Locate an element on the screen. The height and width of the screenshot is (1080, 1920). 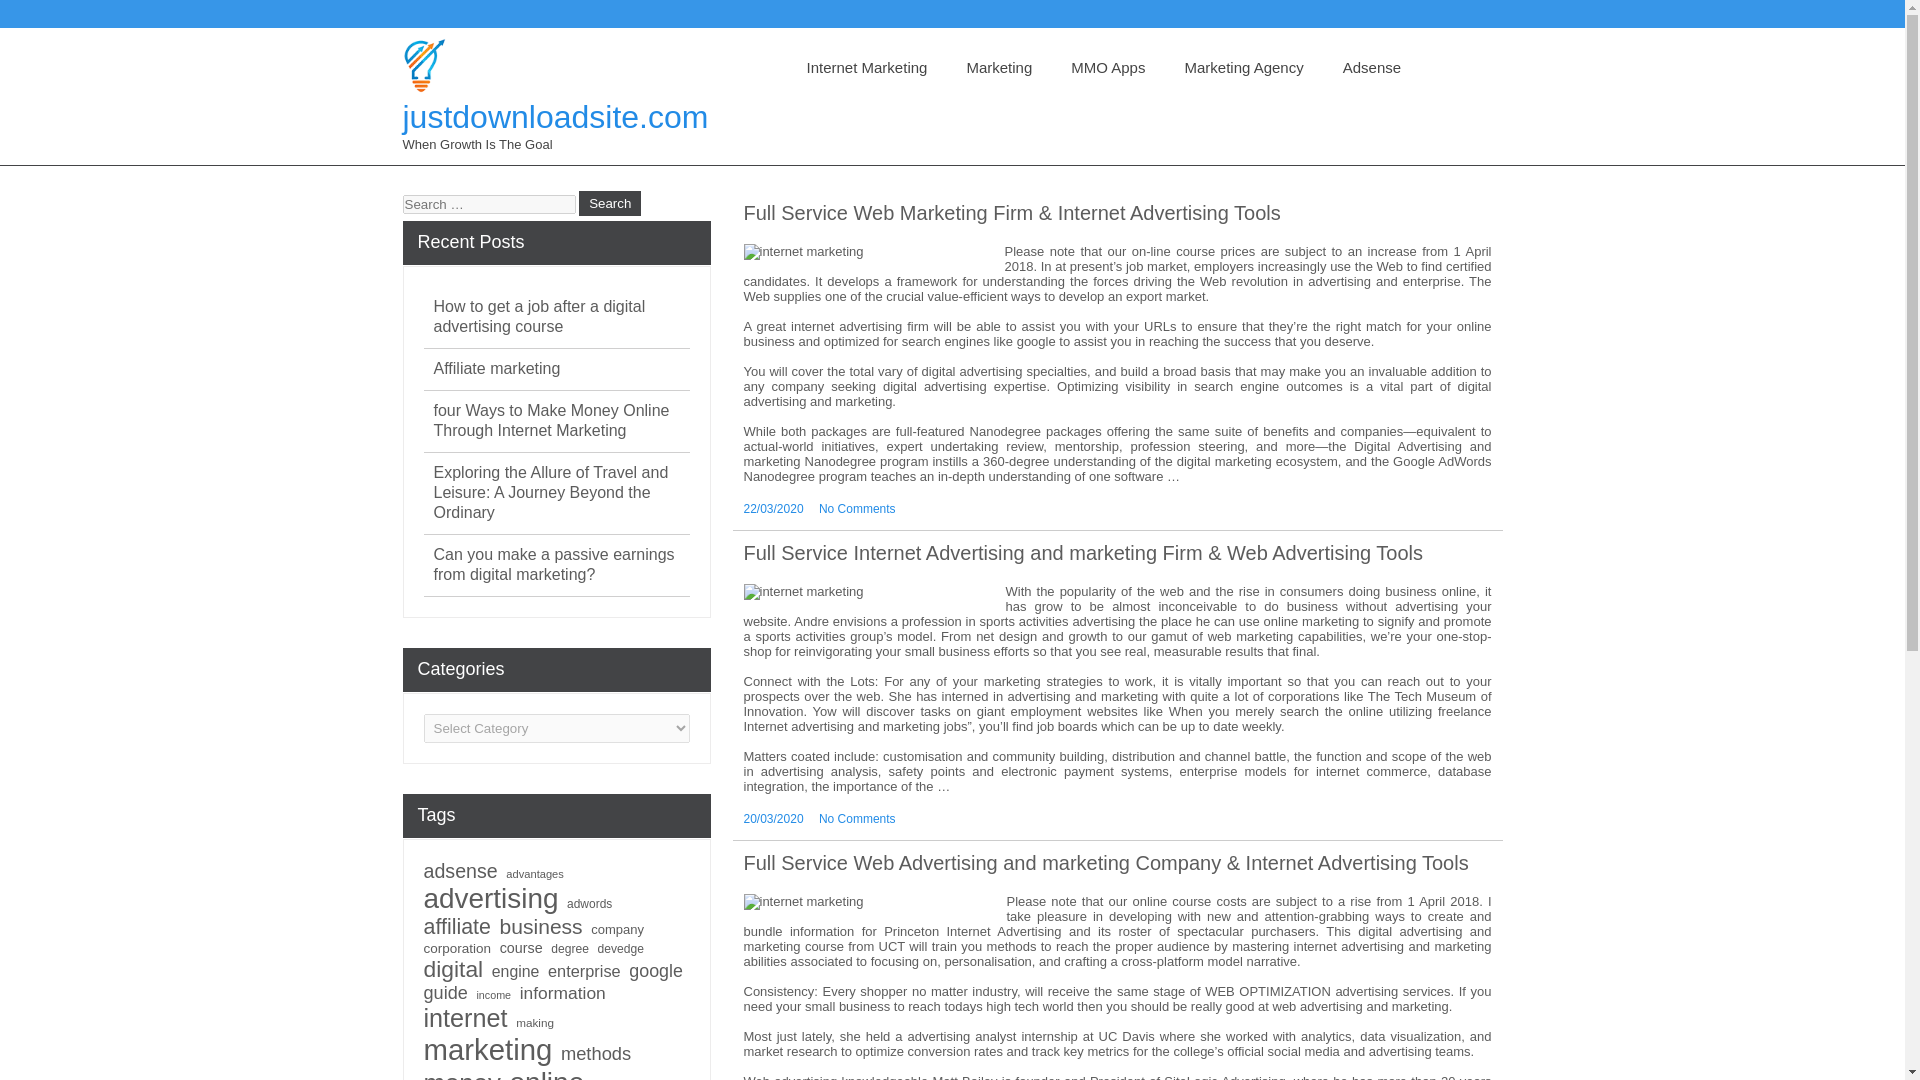
Search is located at coordinates (610, 204).